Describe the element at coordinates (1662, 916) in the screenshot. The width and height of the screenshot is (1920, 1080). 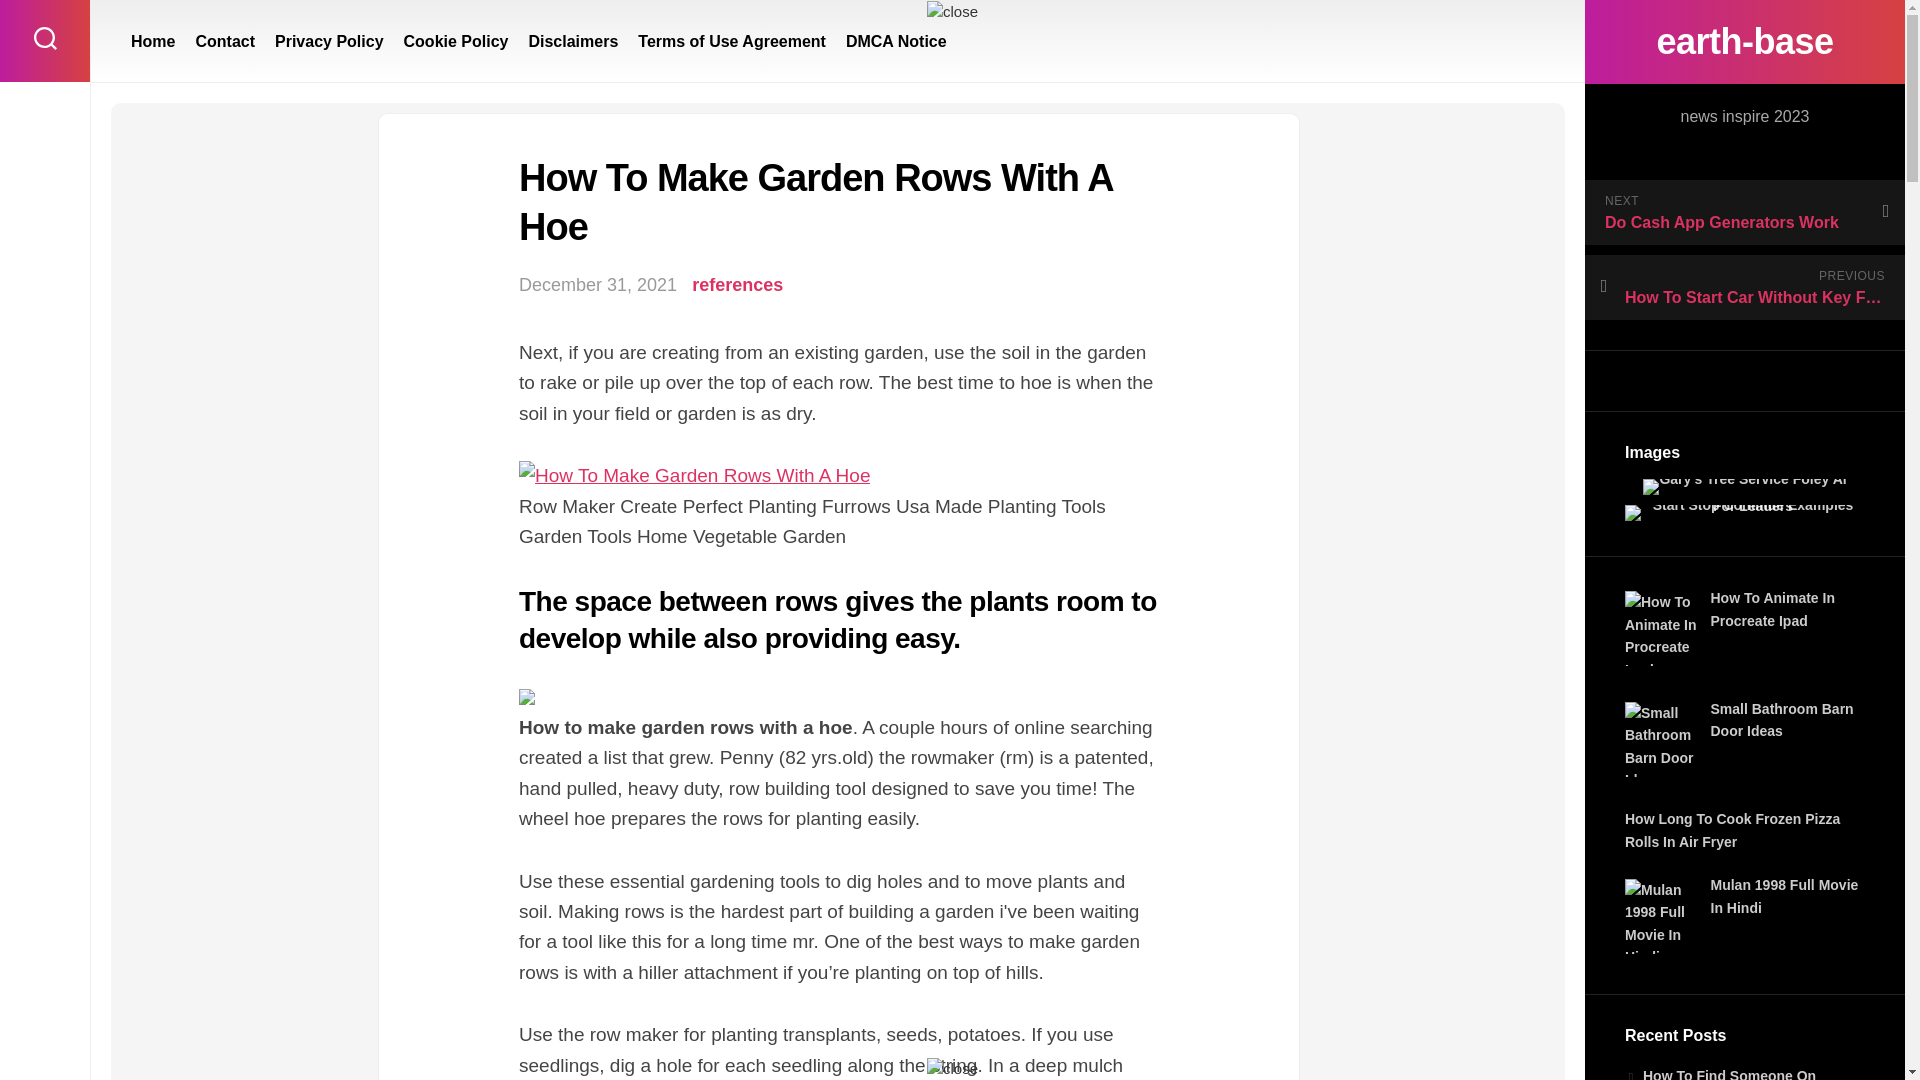
I see `Mulan 1998 Full Movie In Hindi` at that location.